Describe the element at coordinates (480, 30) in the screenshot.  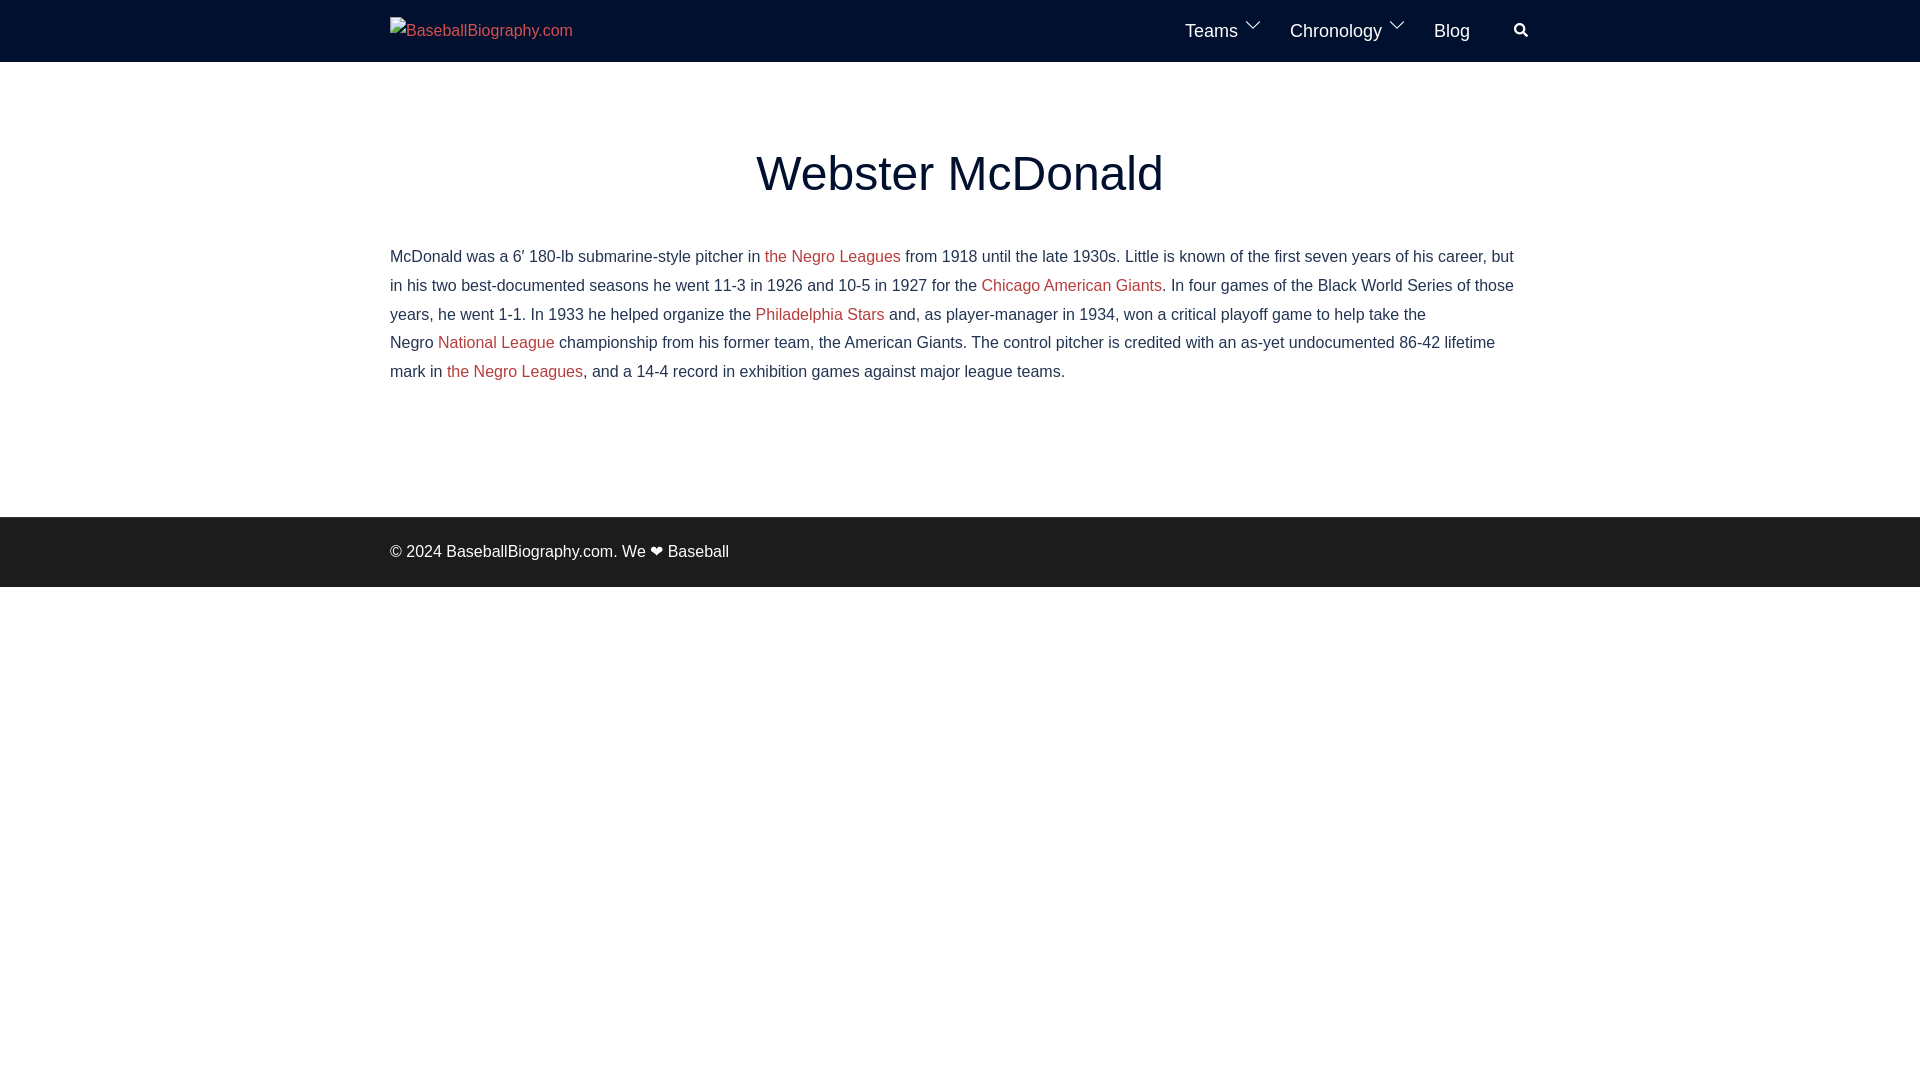
I see `BaseballBiography.com` at that location.